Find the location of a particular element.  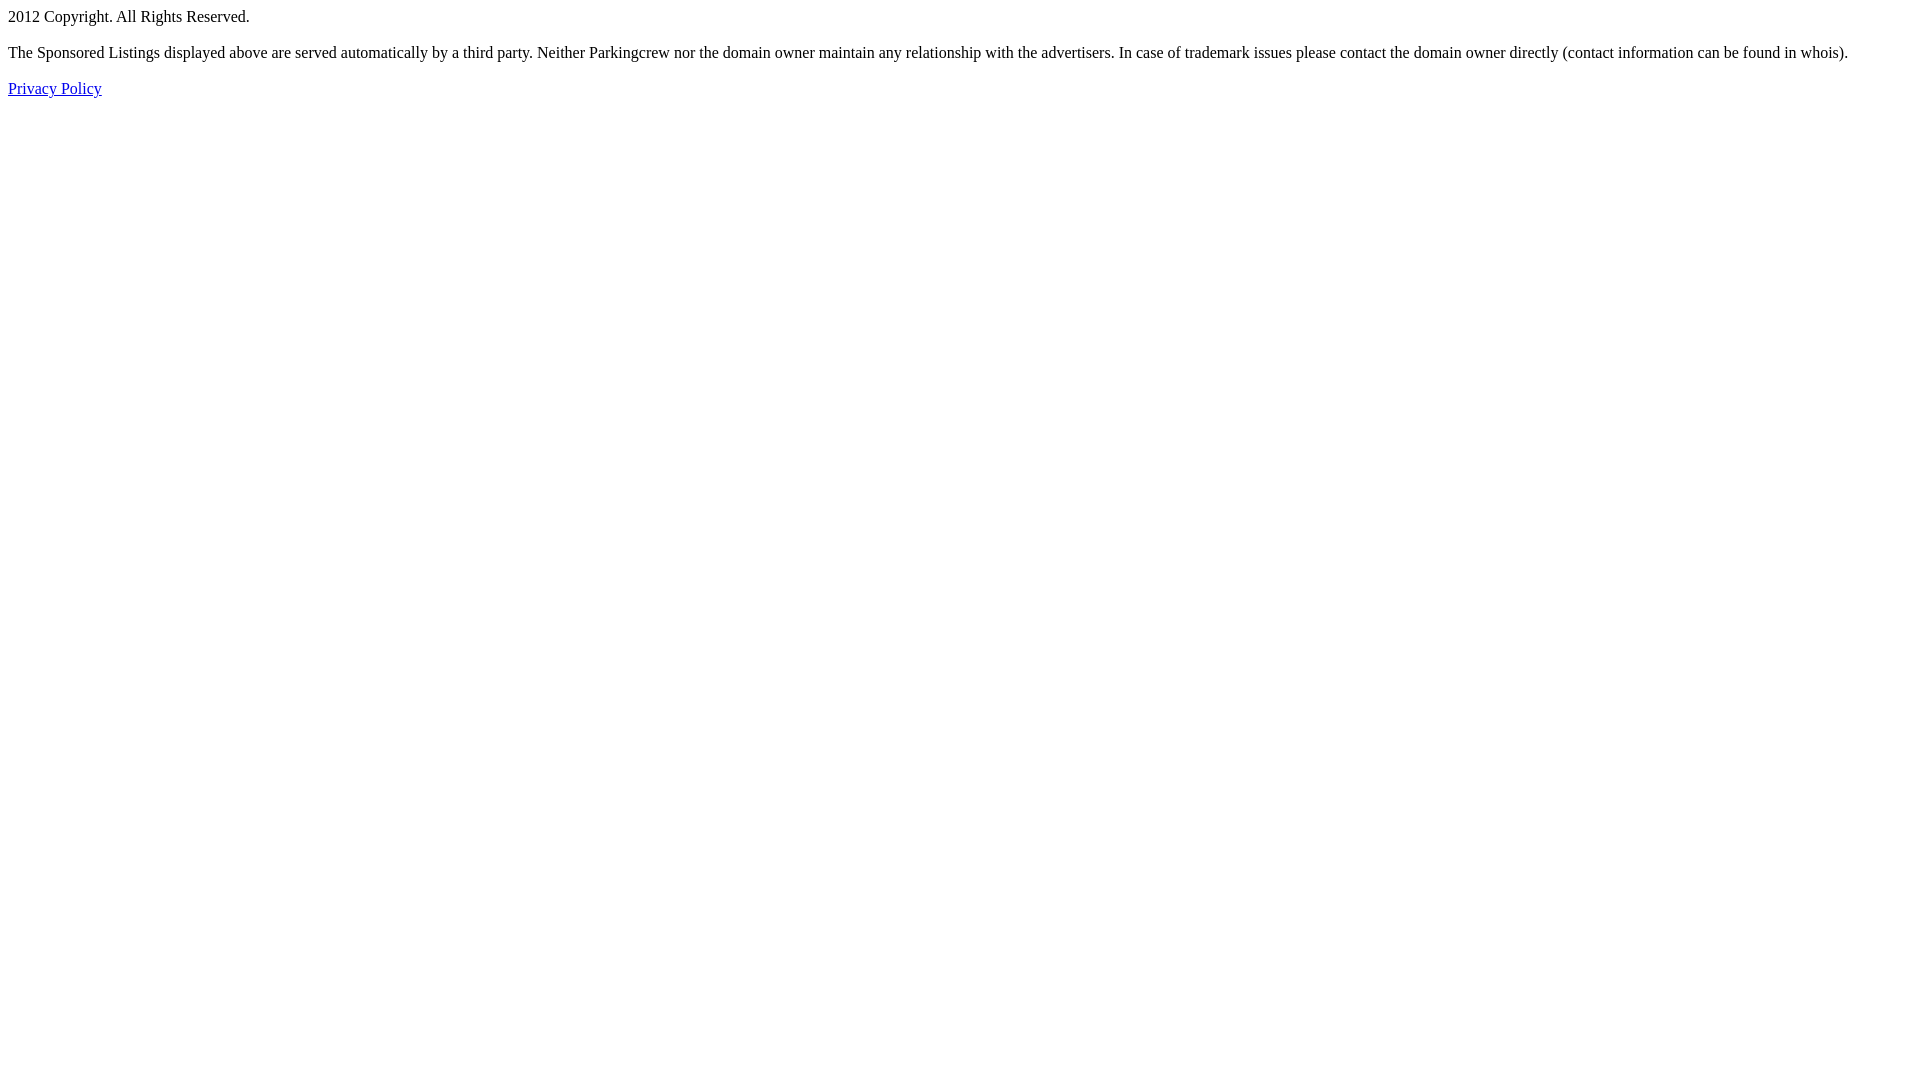

Privacy Policy is located at coordinates (55, 88).